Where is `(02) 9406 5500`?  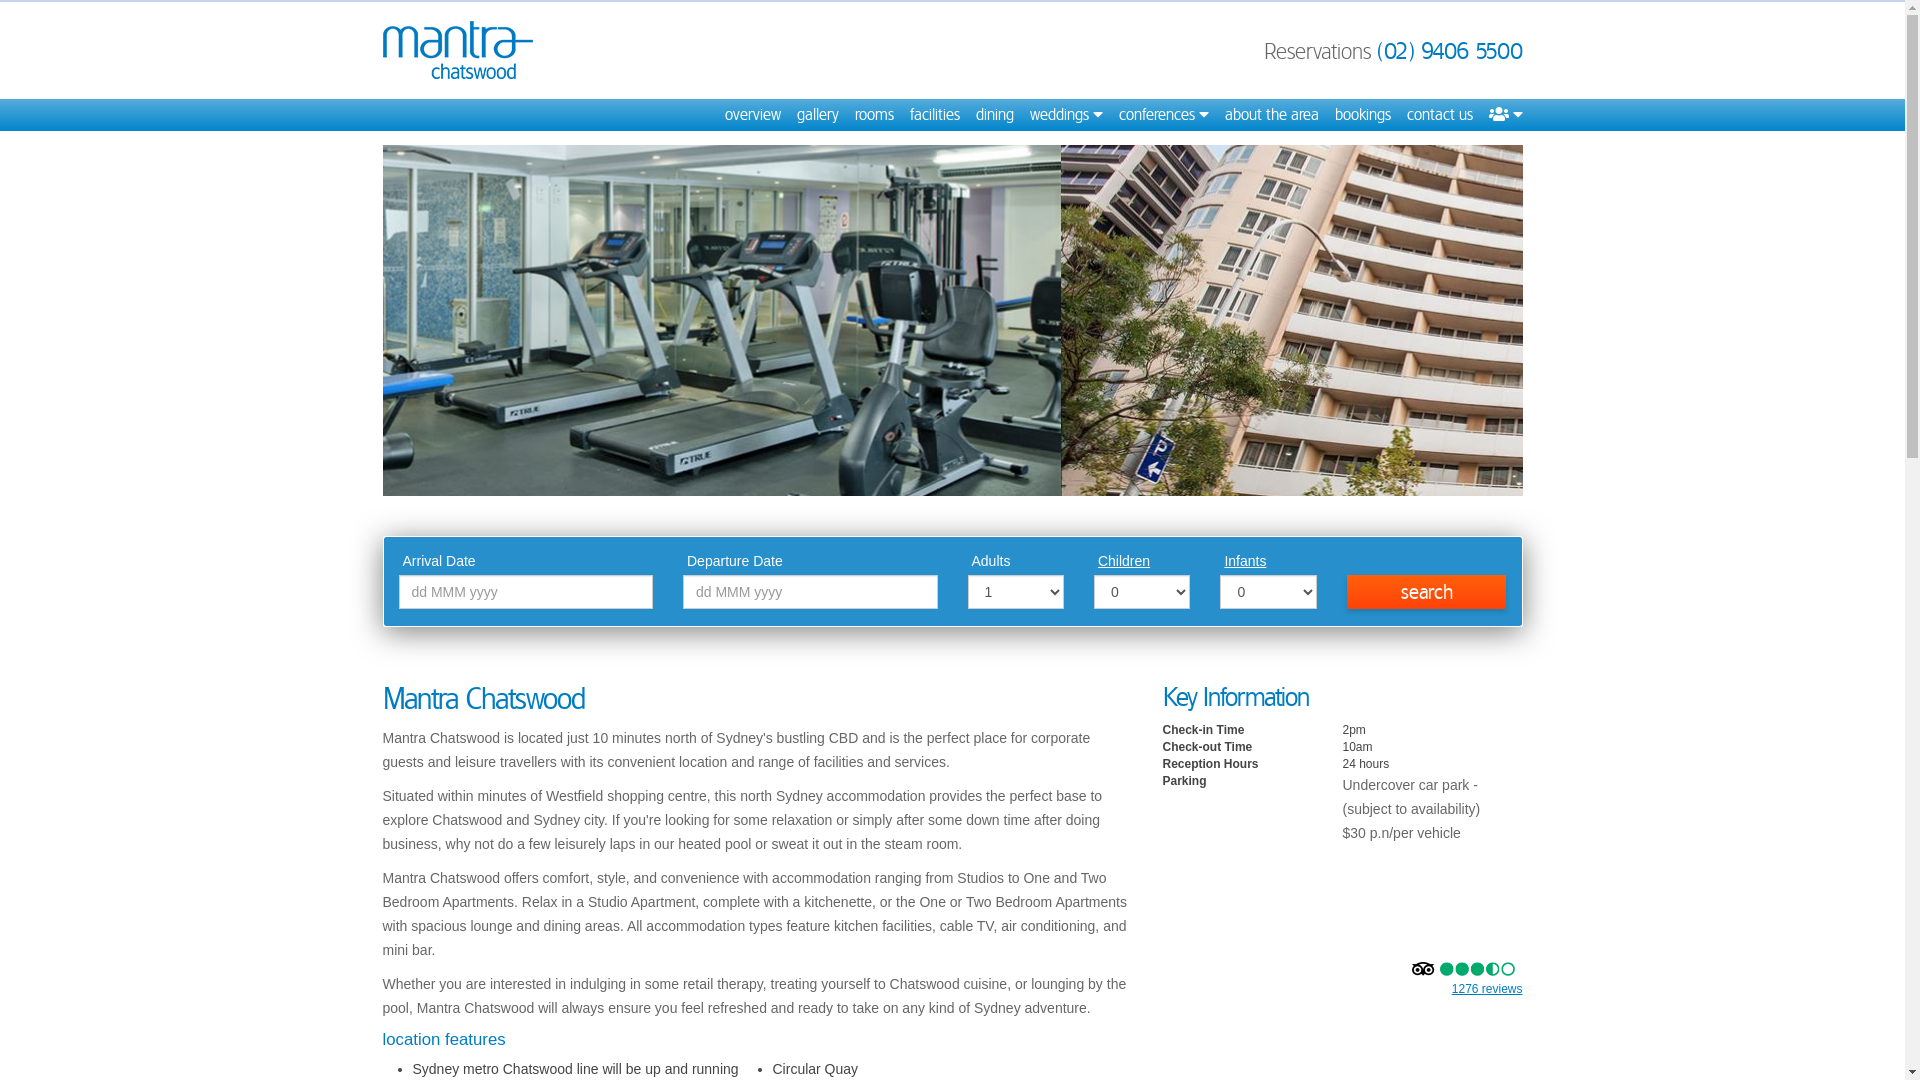 (02) 9406 5500 is located at coordinates (1449, 51).